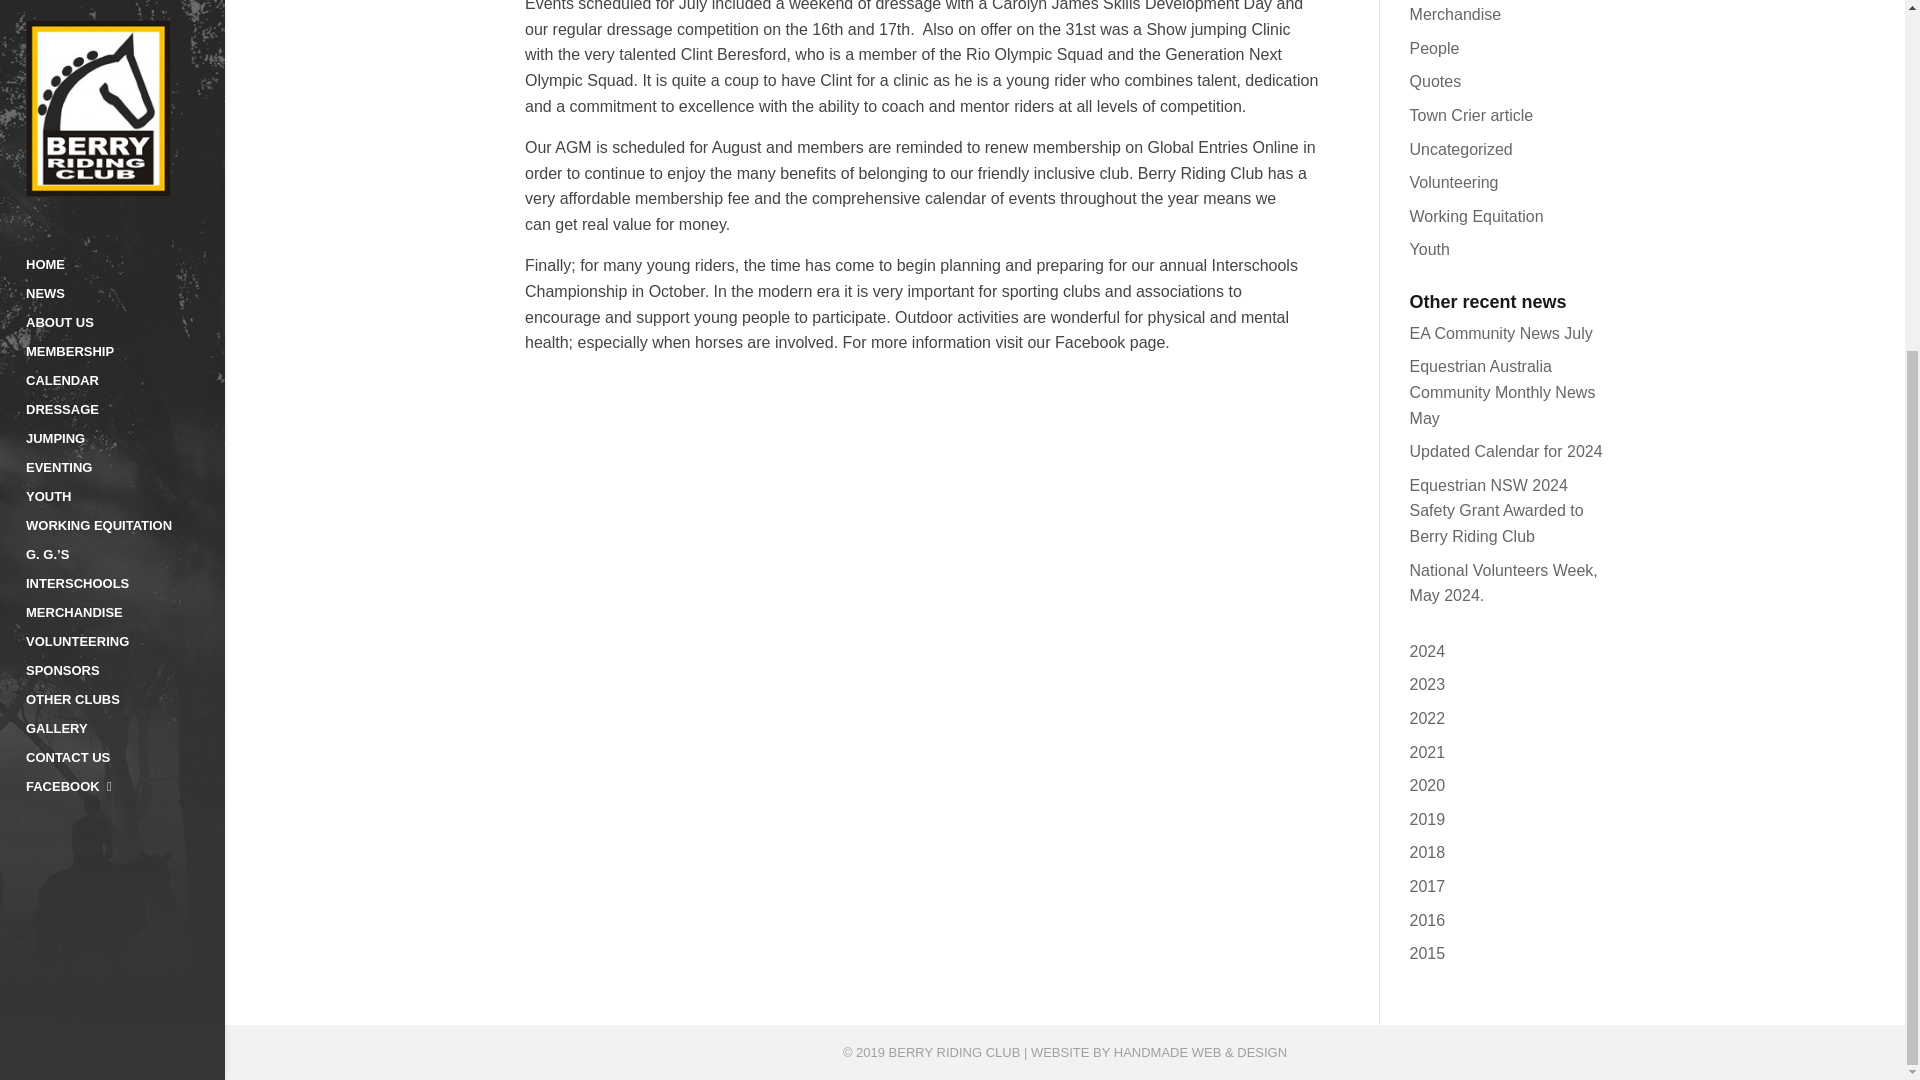 The image size is (1920, 1080). Describe the element at coordinates (124, 170) in the screenshot. I see `SPONSORS` at that location.